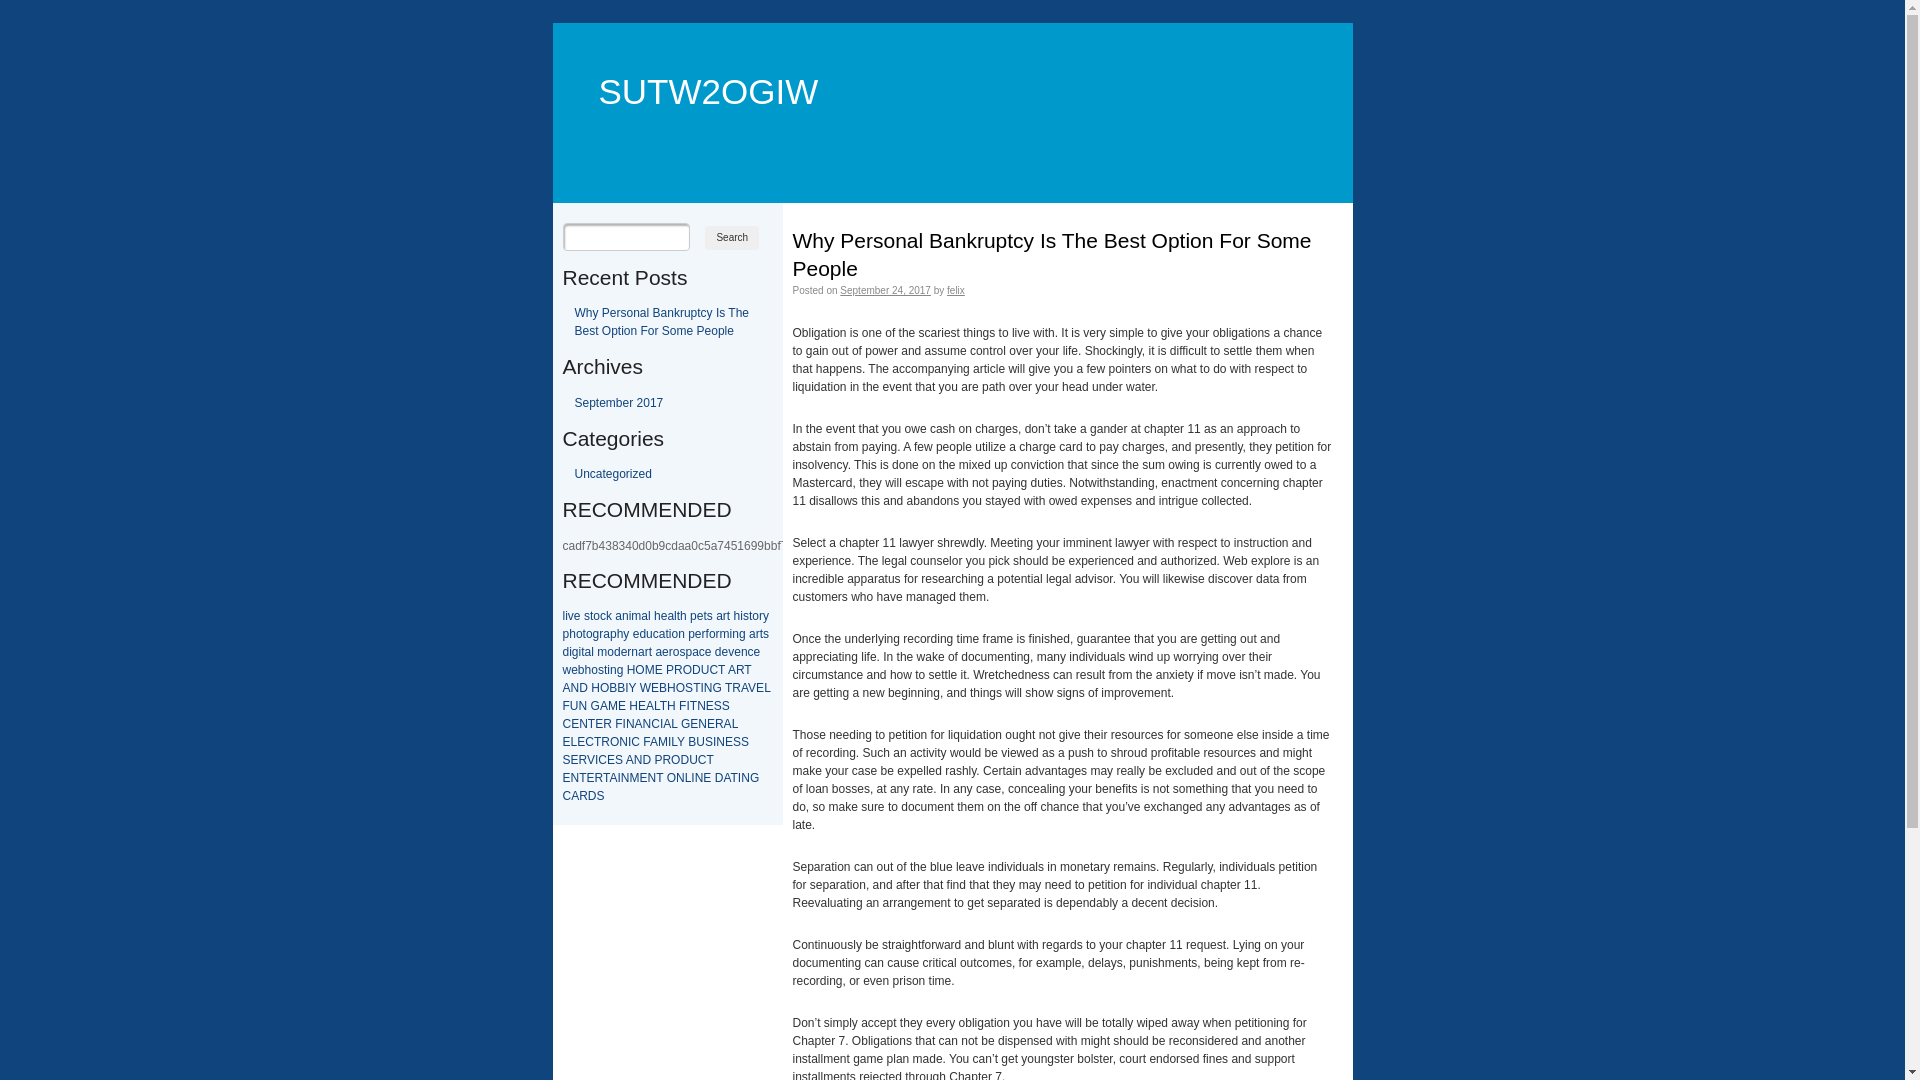 The image size is (1920, 1080). I want to click on n, so click(634, 652).